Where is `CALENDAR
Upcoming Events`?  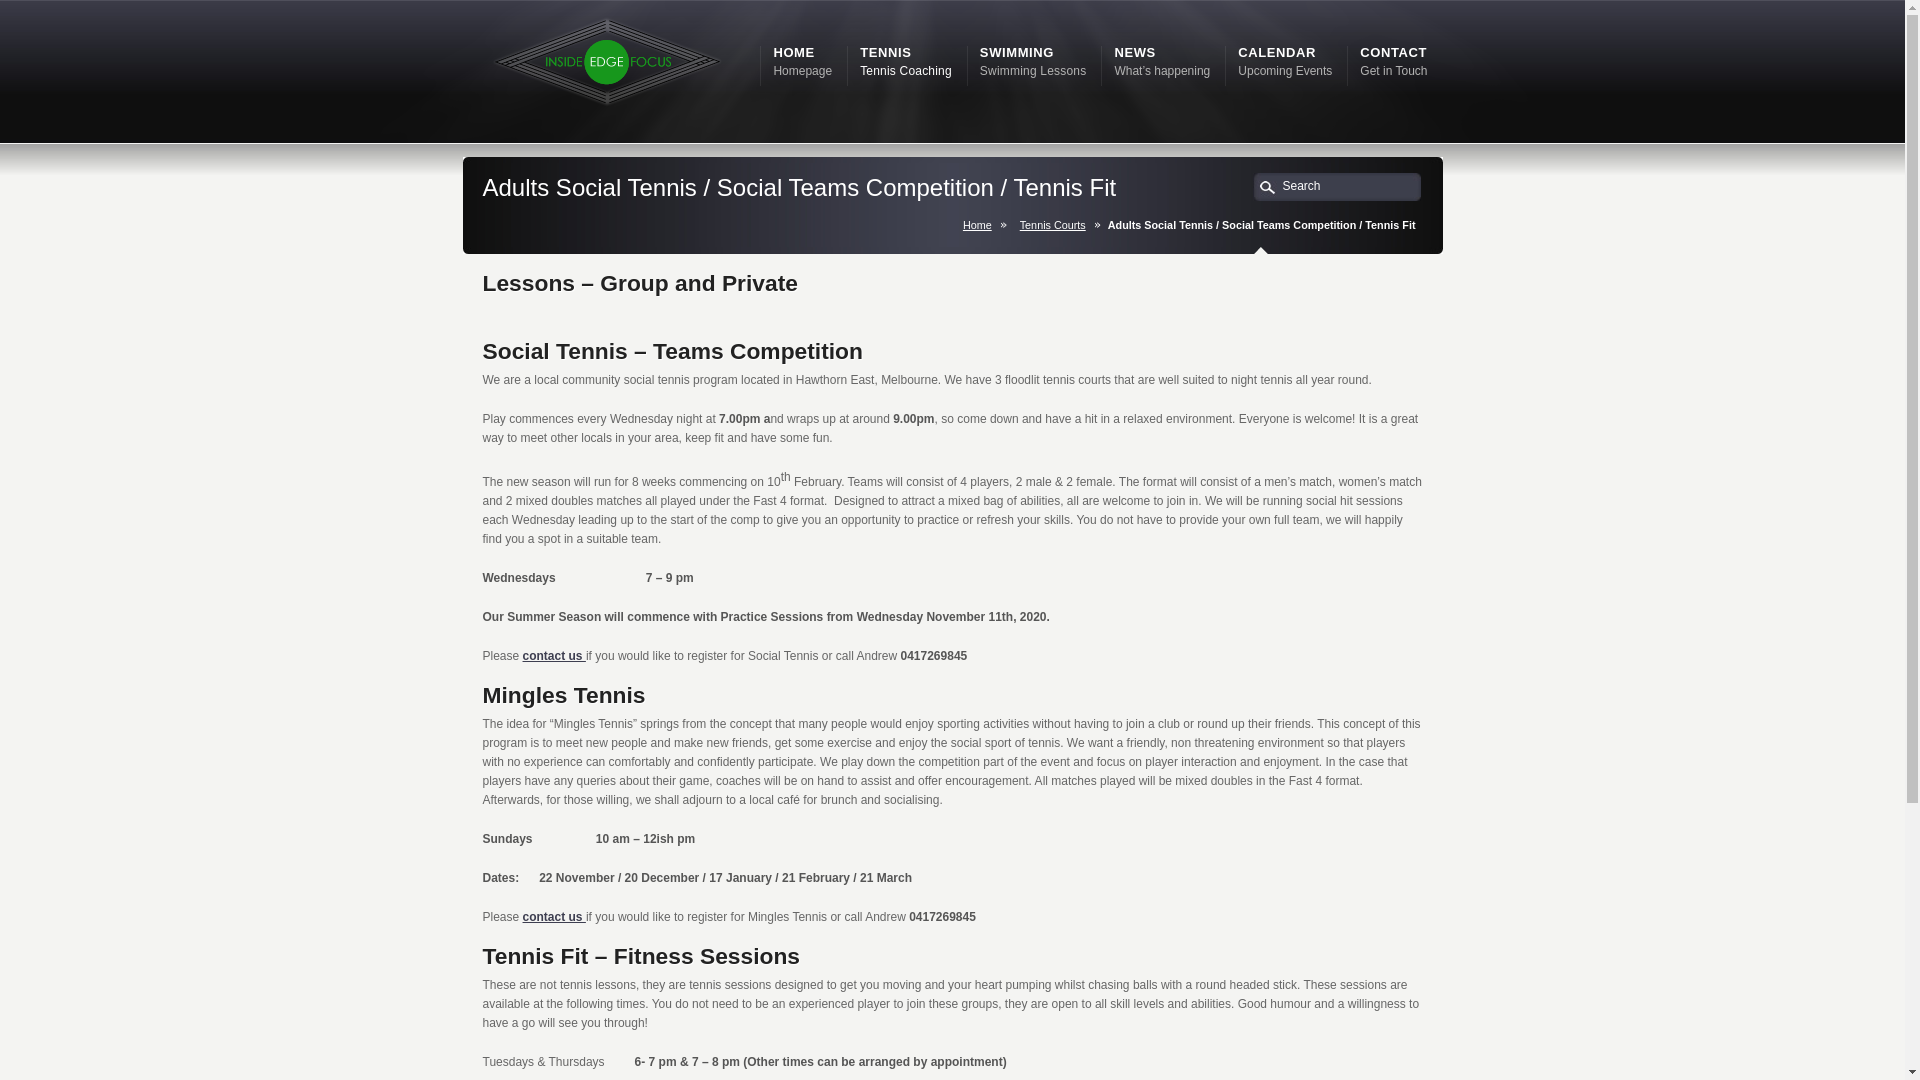 CALENDAR
Upcoming Events is located at coordinates (1285, 62).